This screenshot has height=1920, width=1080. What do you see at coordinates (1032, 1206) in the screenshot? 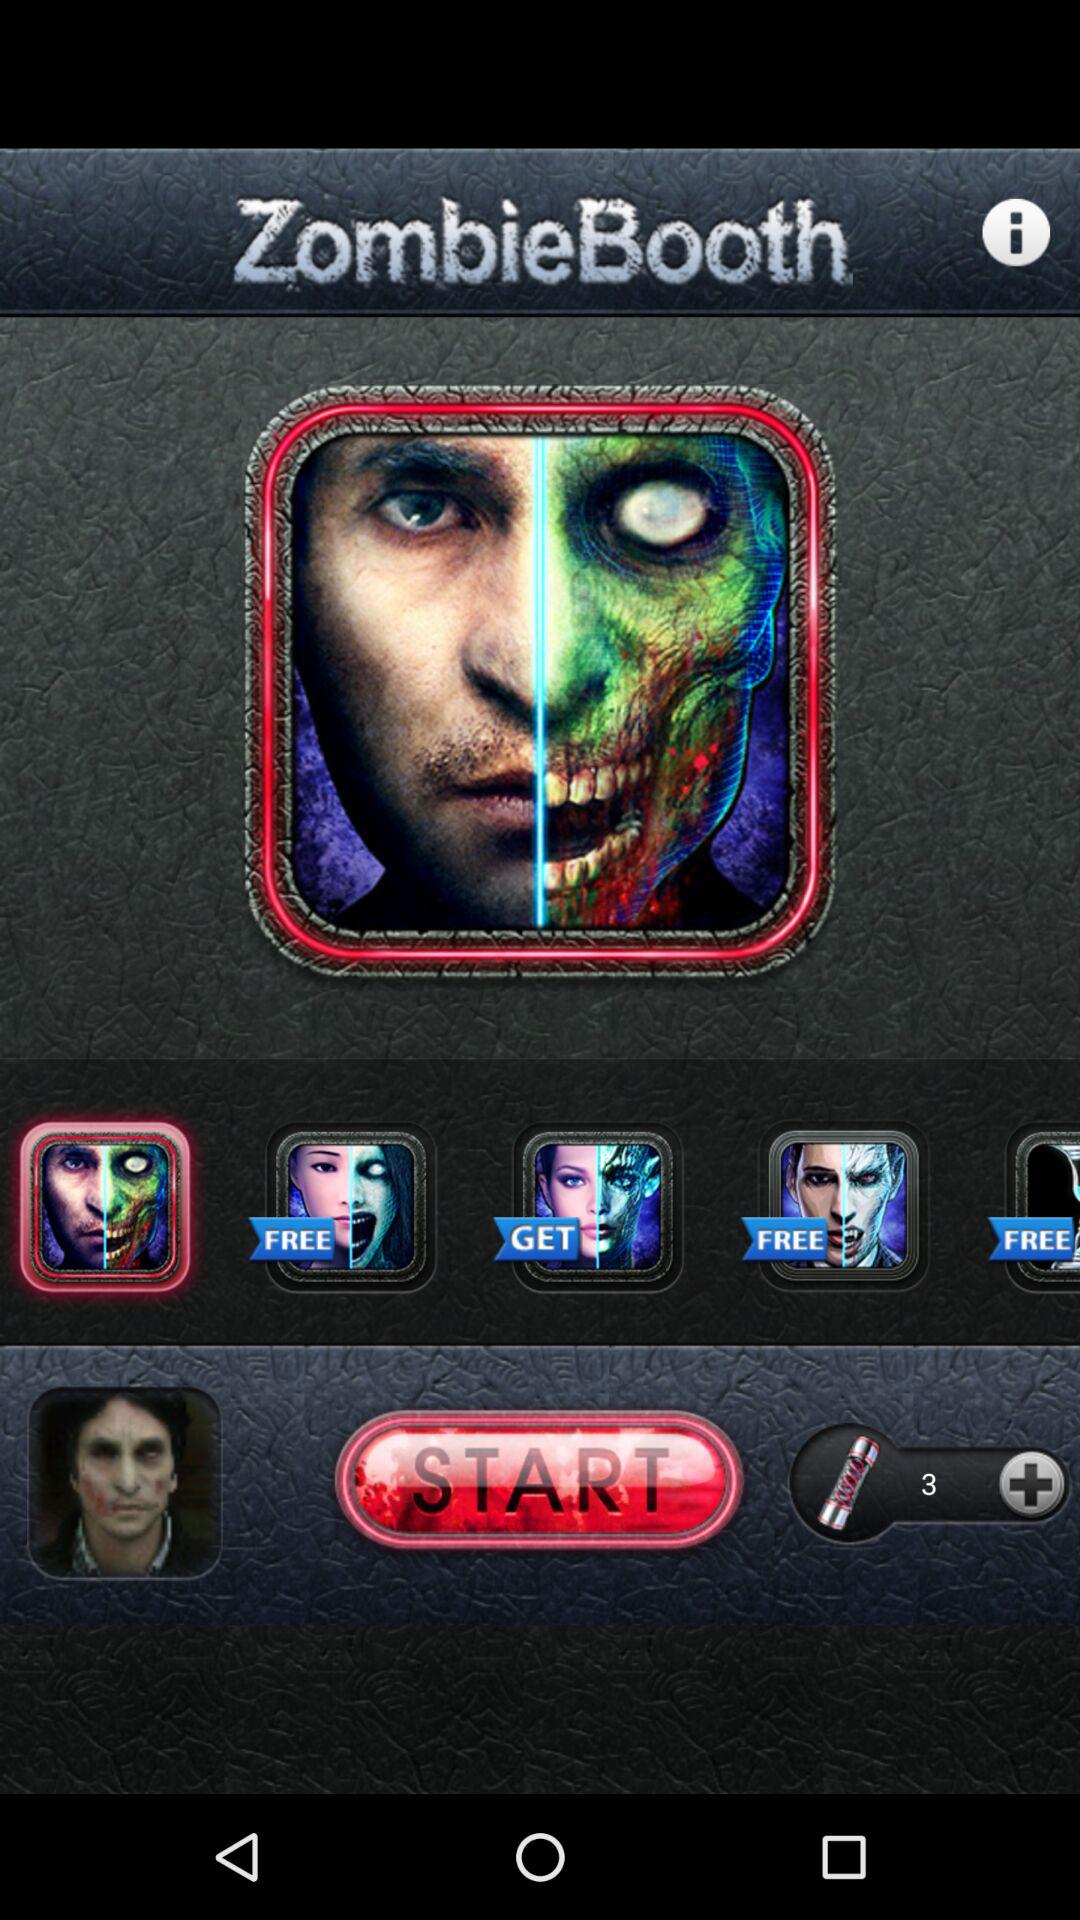
I see `menu item selection` at bounding box center [1032, 1206].